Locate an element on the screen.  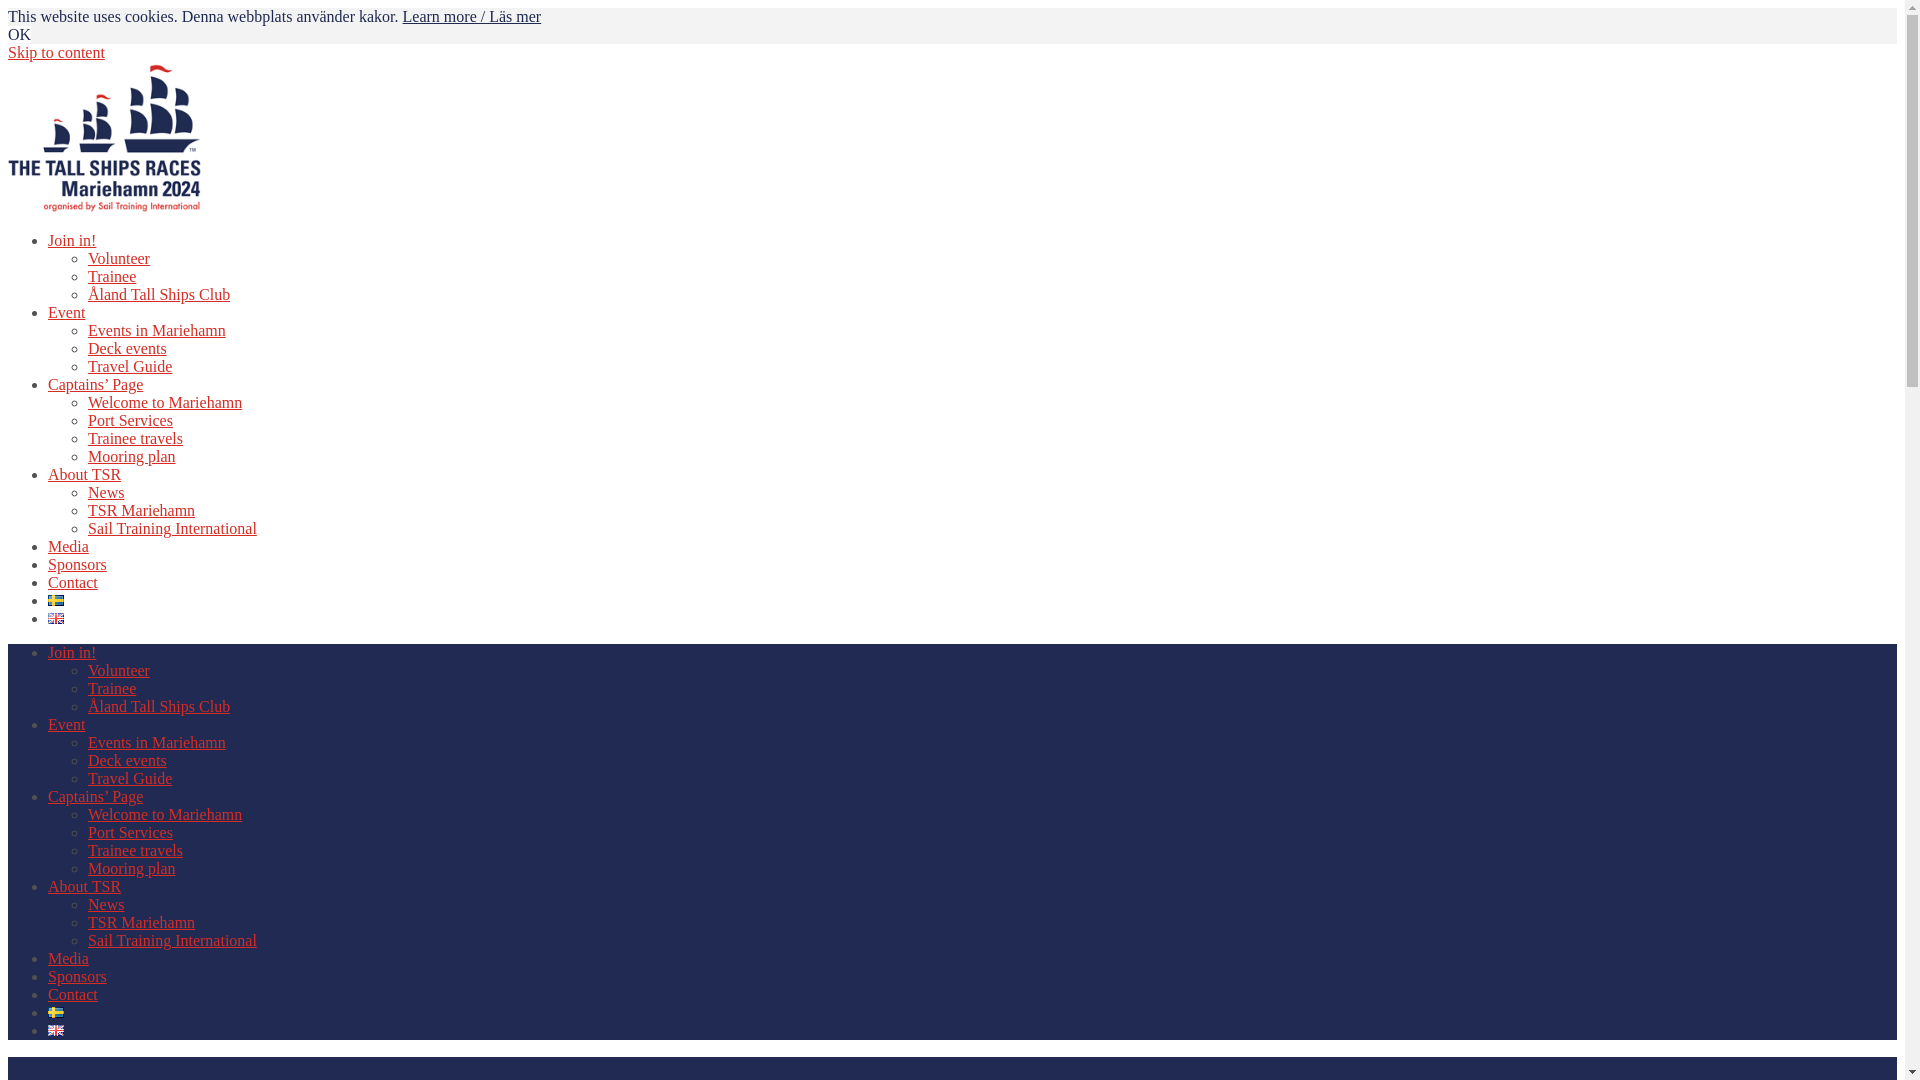
Welcome to Mariehamn is located at coordinates (165, 814).